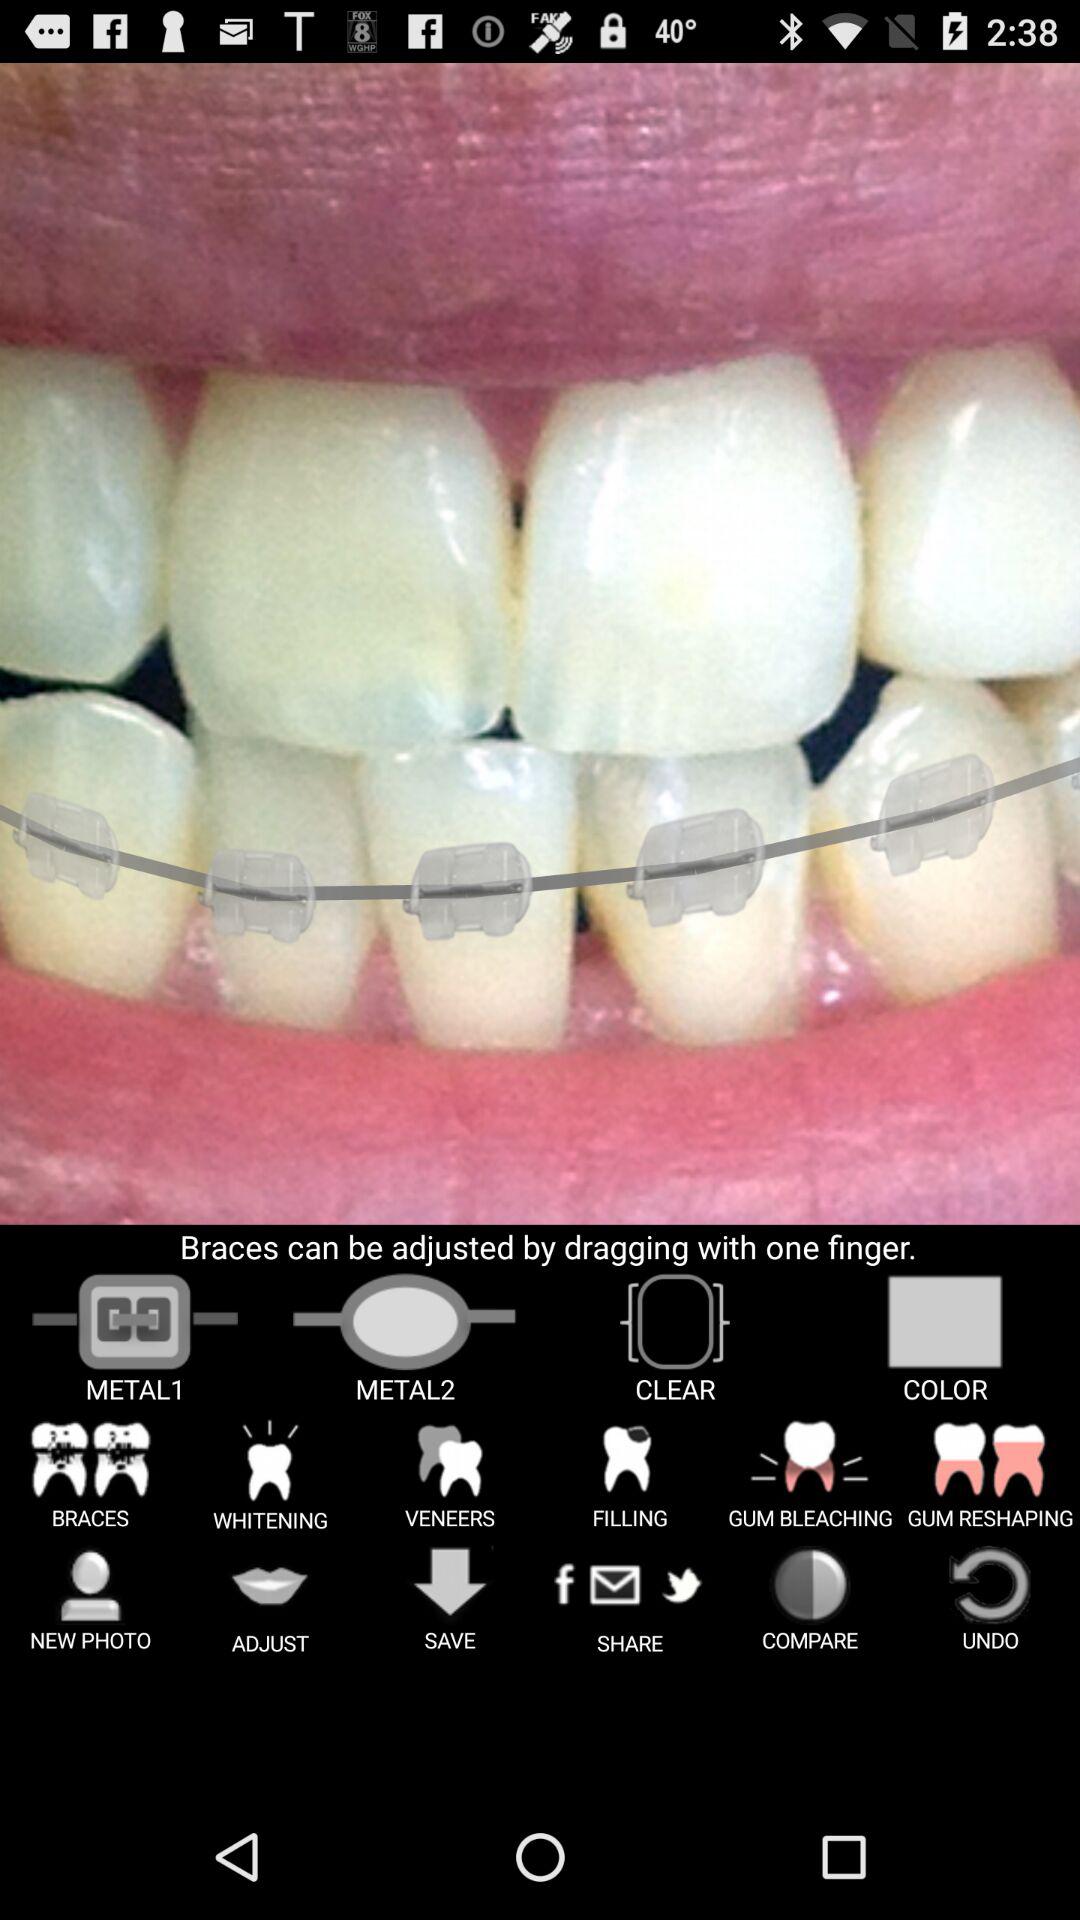 The width and height of the screenshot is (1080, 1920). Describe the element at coordinates (270, 1600) in the screenshot. I see `select the option adjust on a page` at that location.